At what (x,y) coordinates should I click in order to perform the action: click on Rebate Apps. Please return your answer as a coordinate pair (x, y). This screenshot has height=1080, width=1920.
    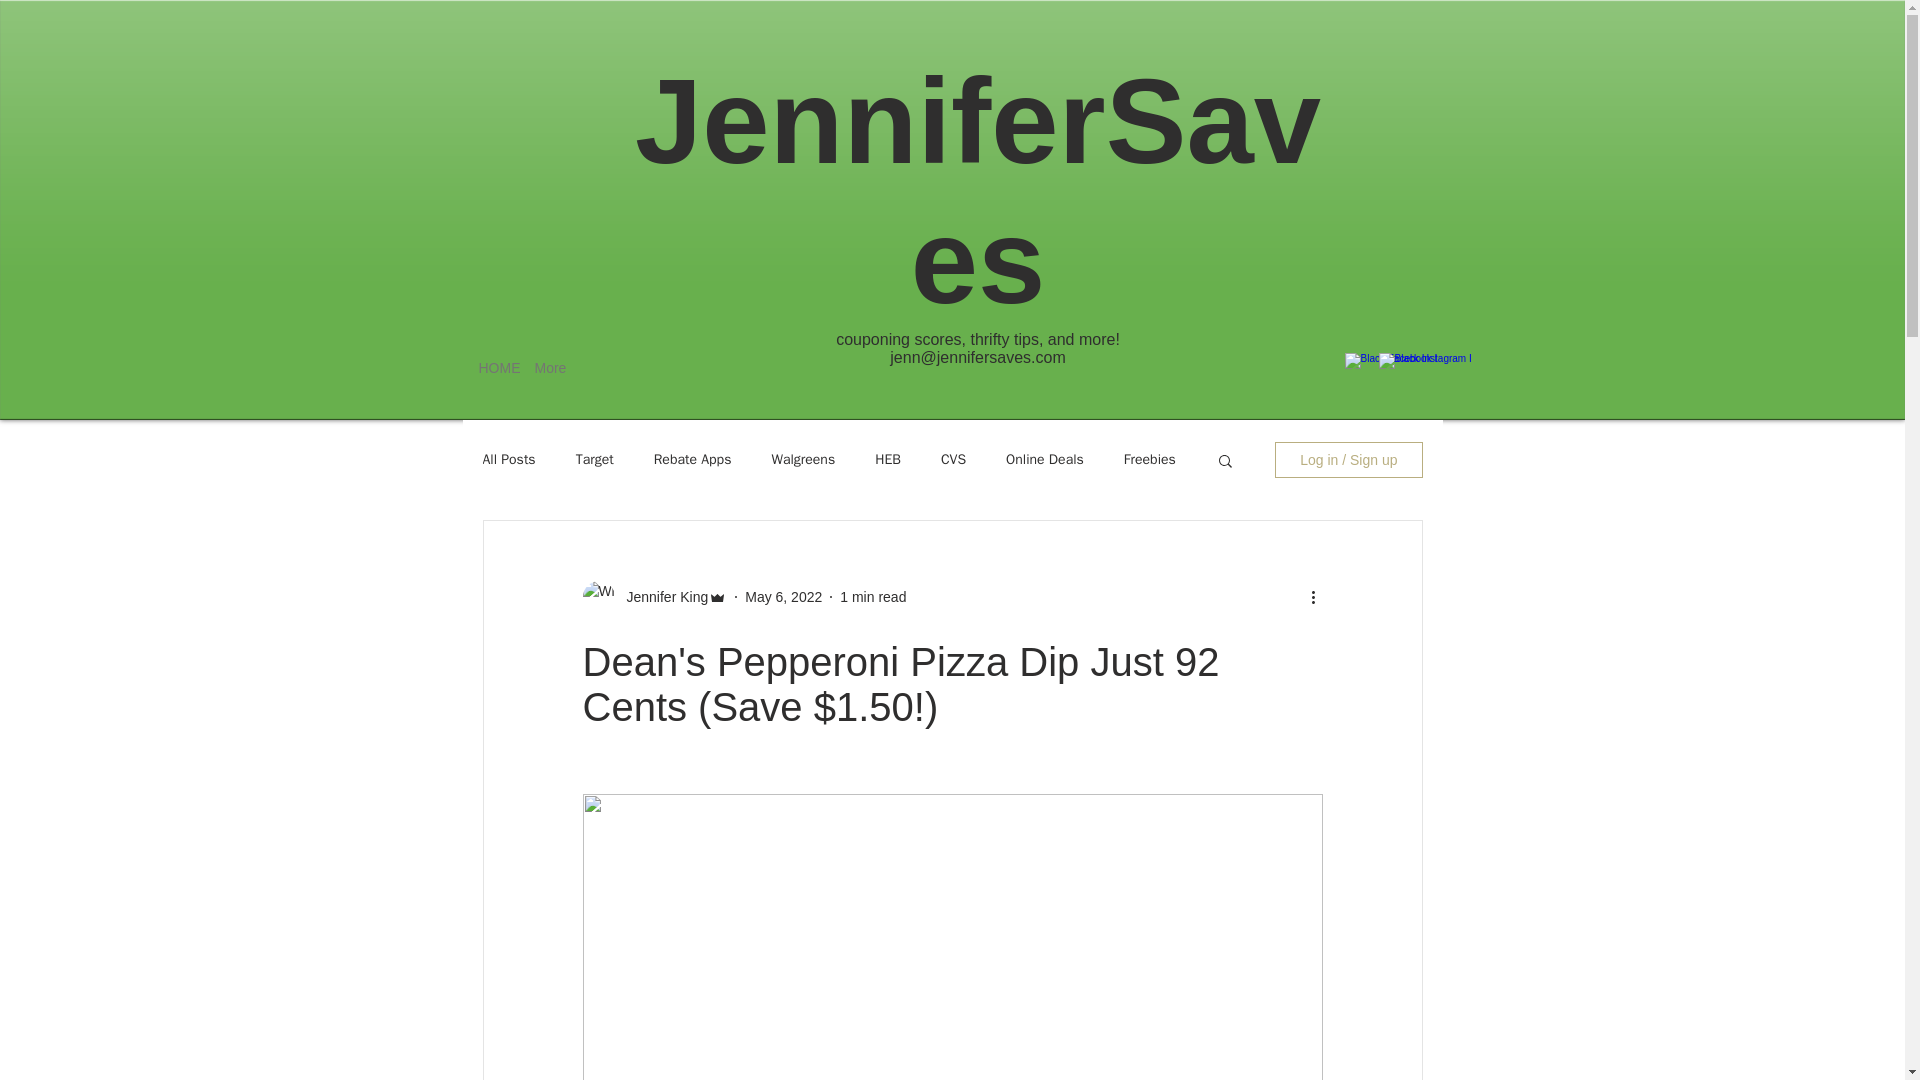
    Looking at the image, I should click on (692, 460).